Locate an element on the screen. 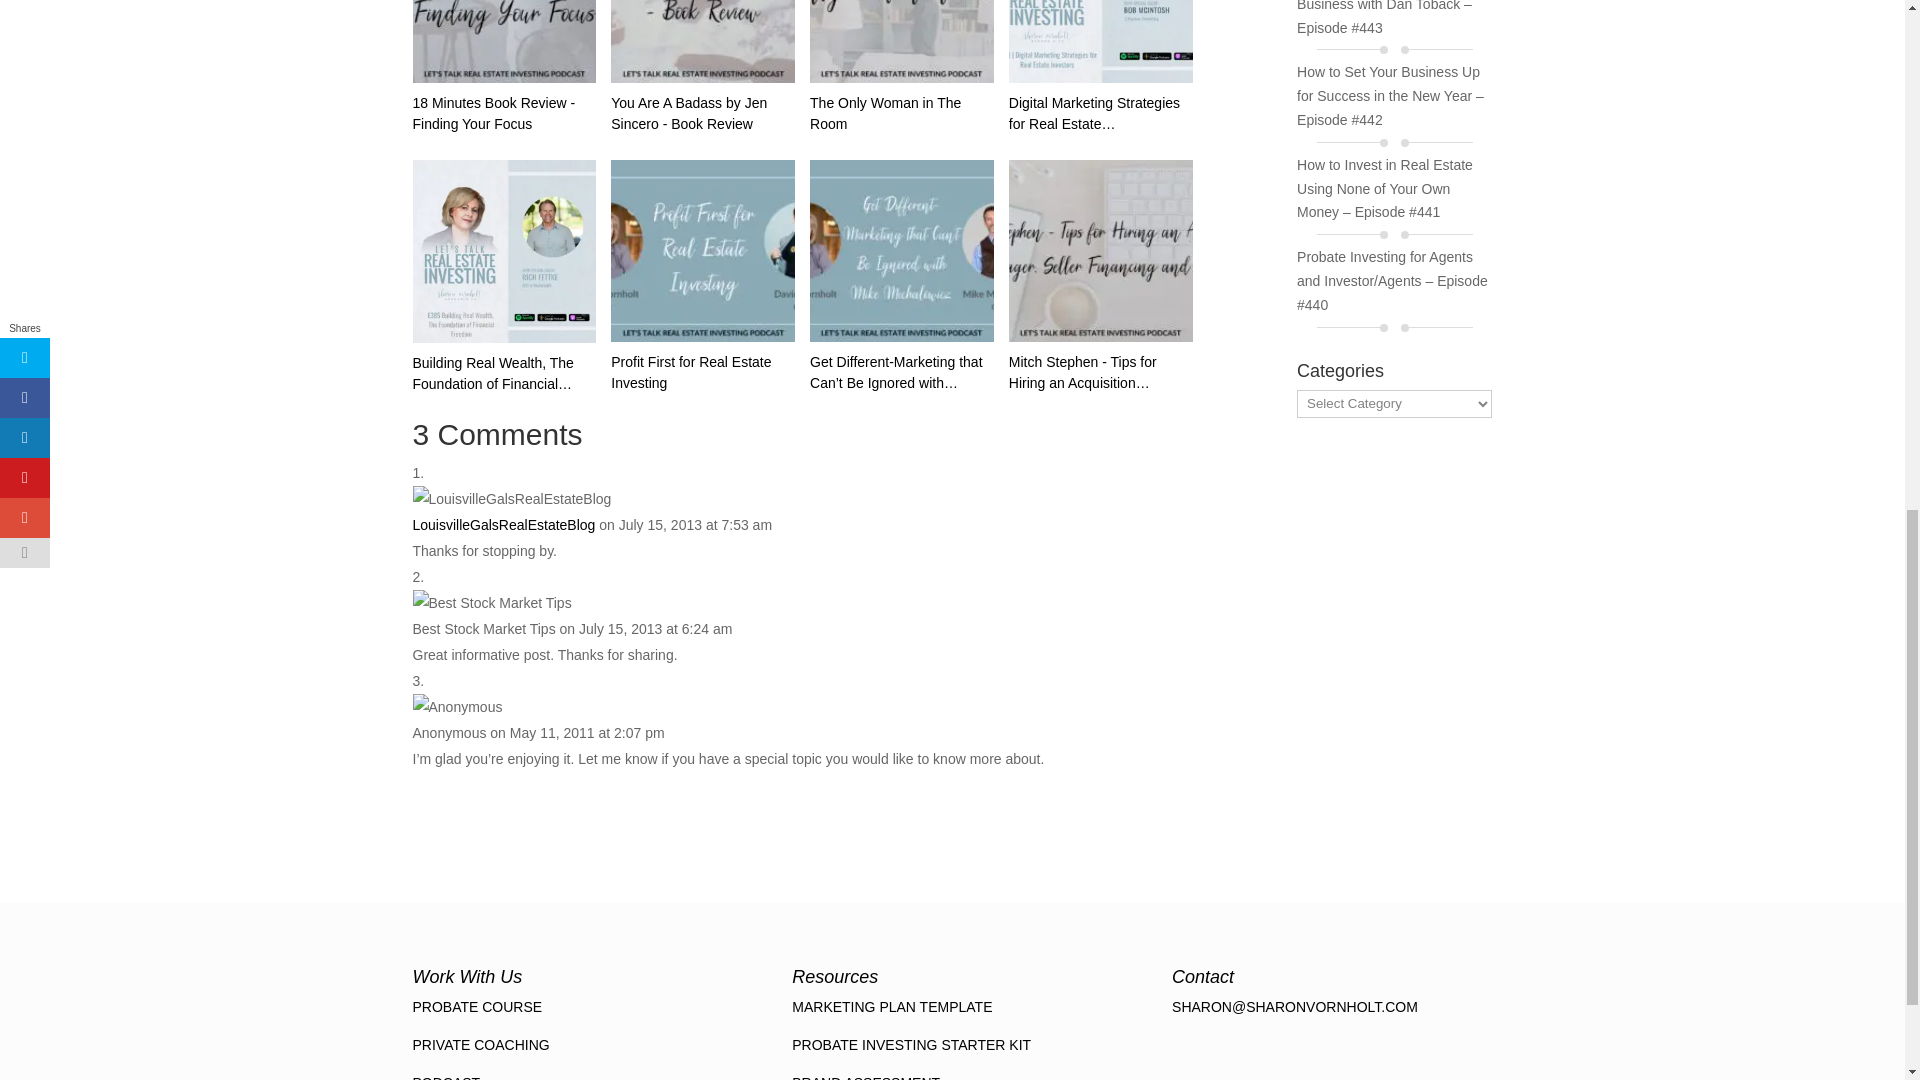  18 Minutes Book Review - Finding Your Focus is located at coordinates (504, 42).